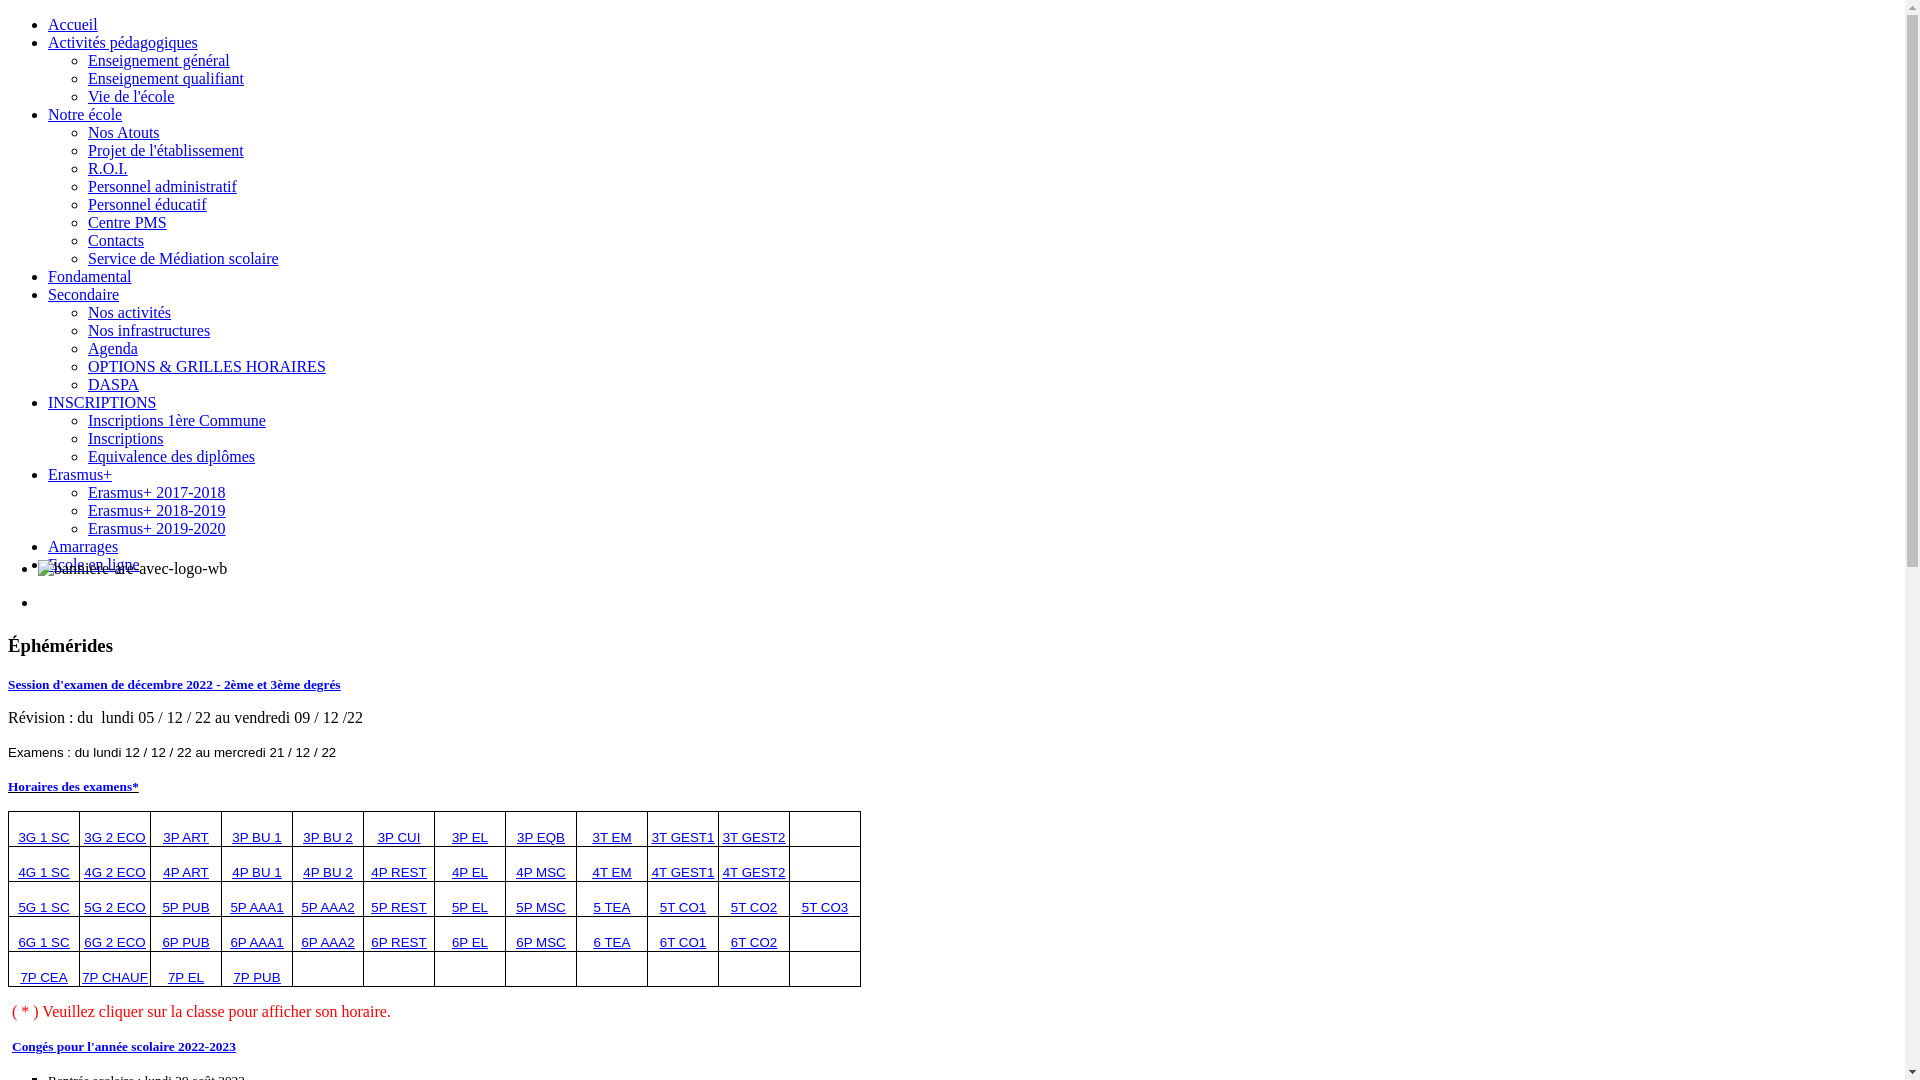  Describe the element at coordinates (44, 976) in the screenshot. I see `7P CEA` at that location.